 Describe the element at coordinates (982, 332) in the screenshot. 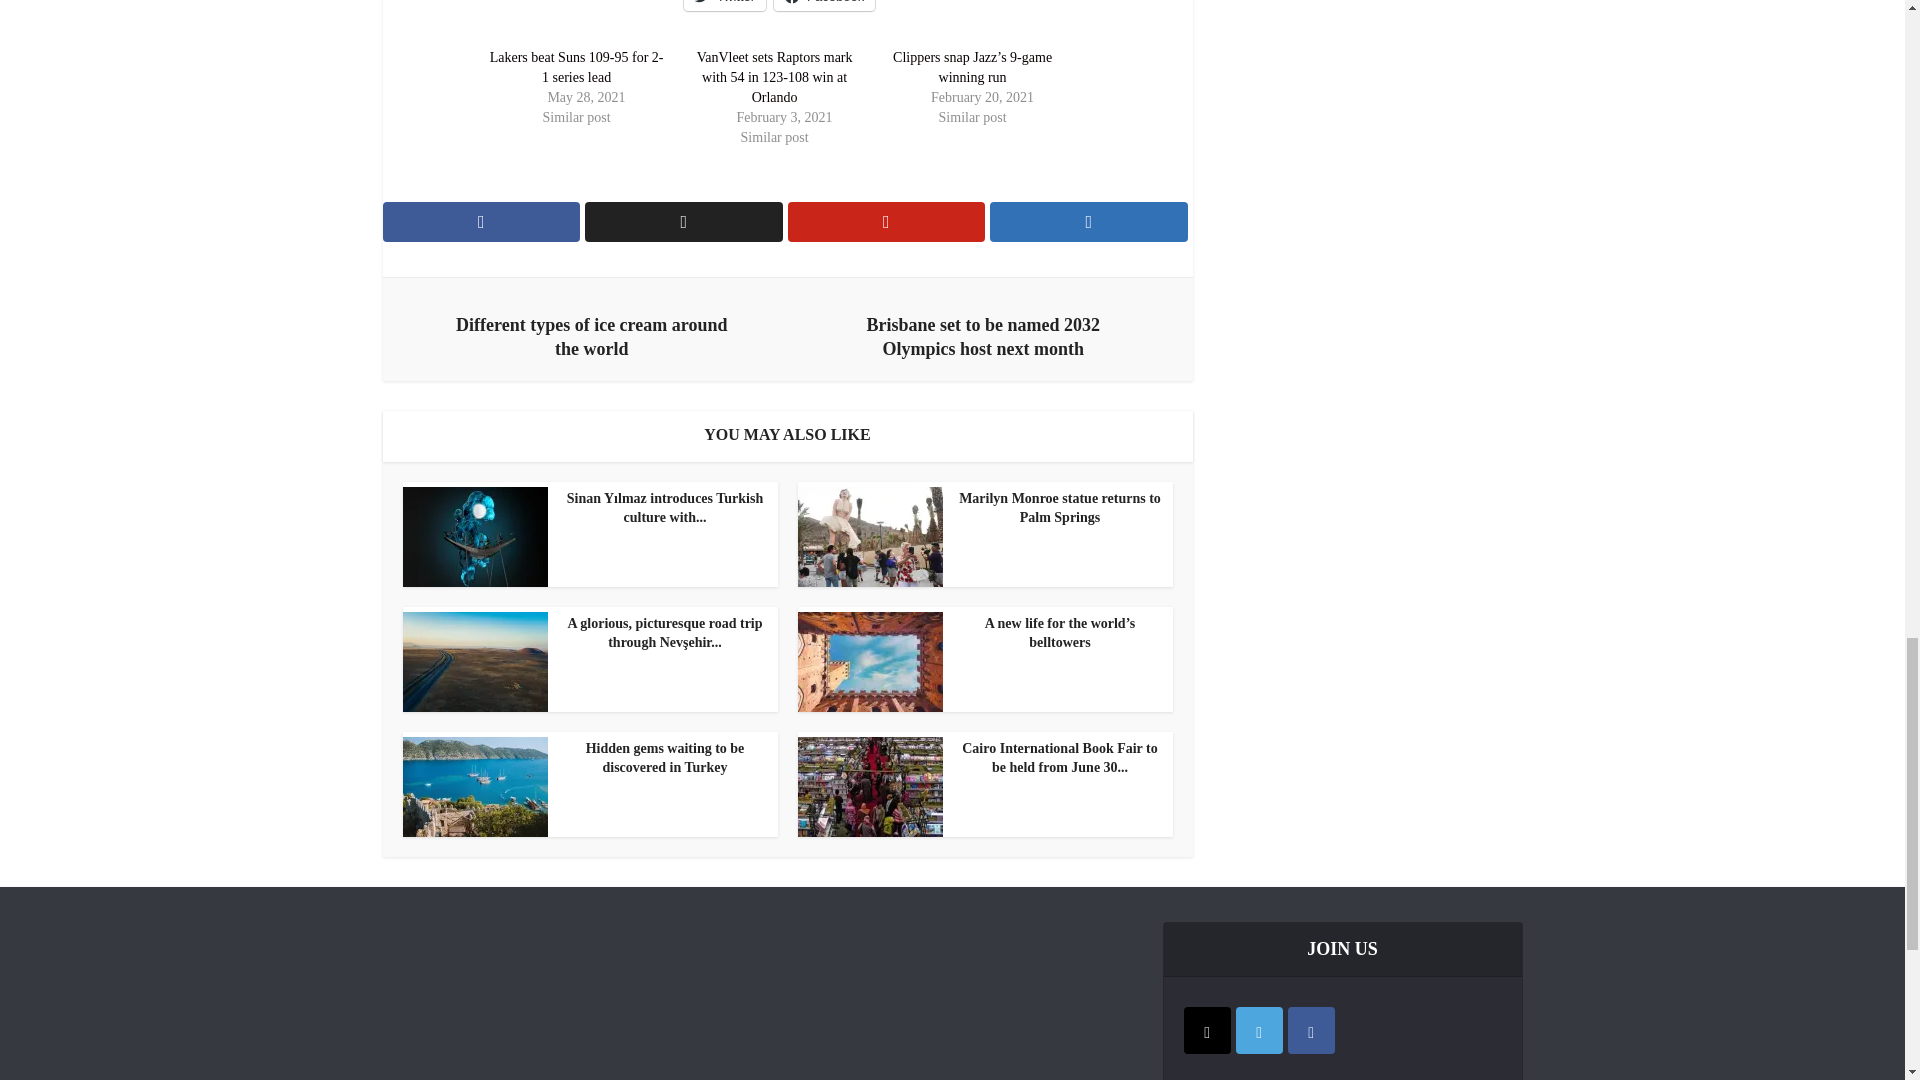

I see `Brisbane set to be named 2032 Olympics host next month` at that location.